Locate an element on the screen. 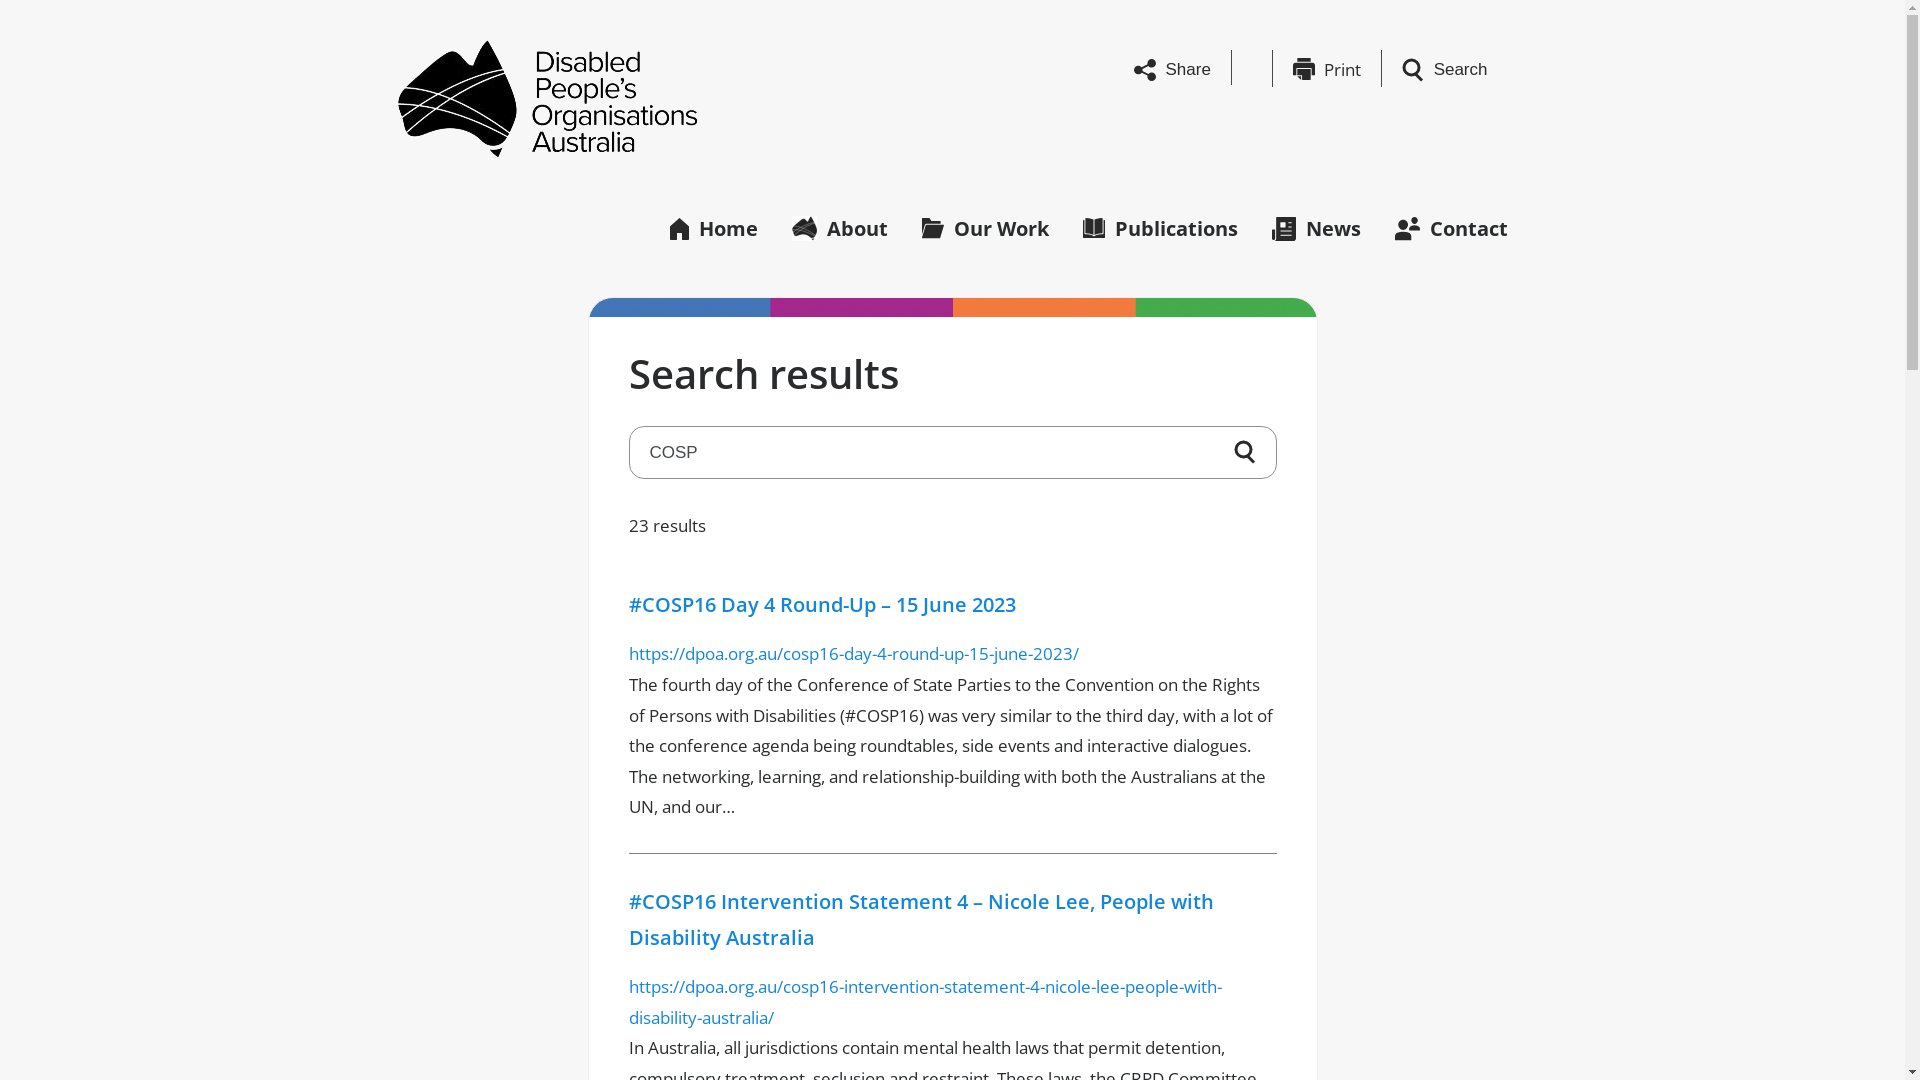 Image resolution: width=1920 pixels, height=1080 pixels. Contact is located at coordinates (1450, 226).